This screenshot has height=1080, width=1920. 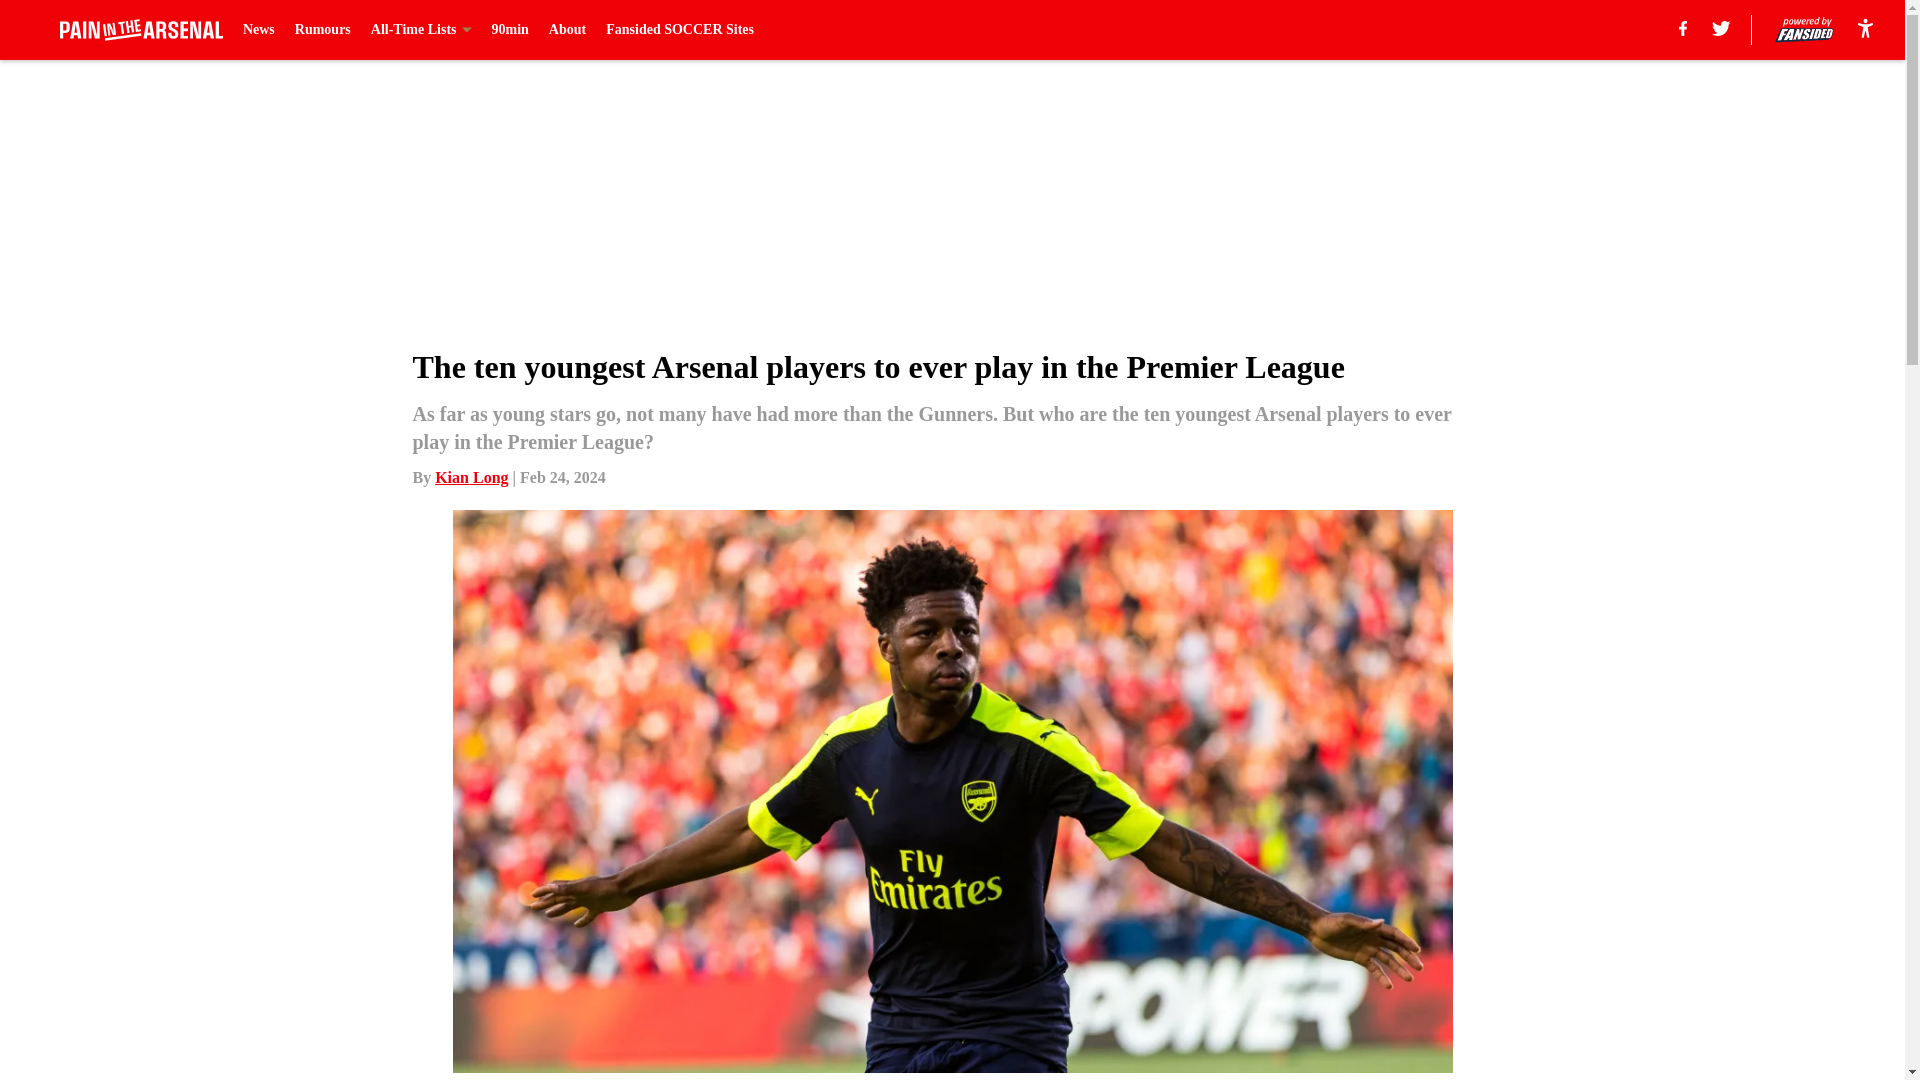 What do you see at coordinates (567, 30) in the screenshot?
I see `About` at bounding box center [567, 30].